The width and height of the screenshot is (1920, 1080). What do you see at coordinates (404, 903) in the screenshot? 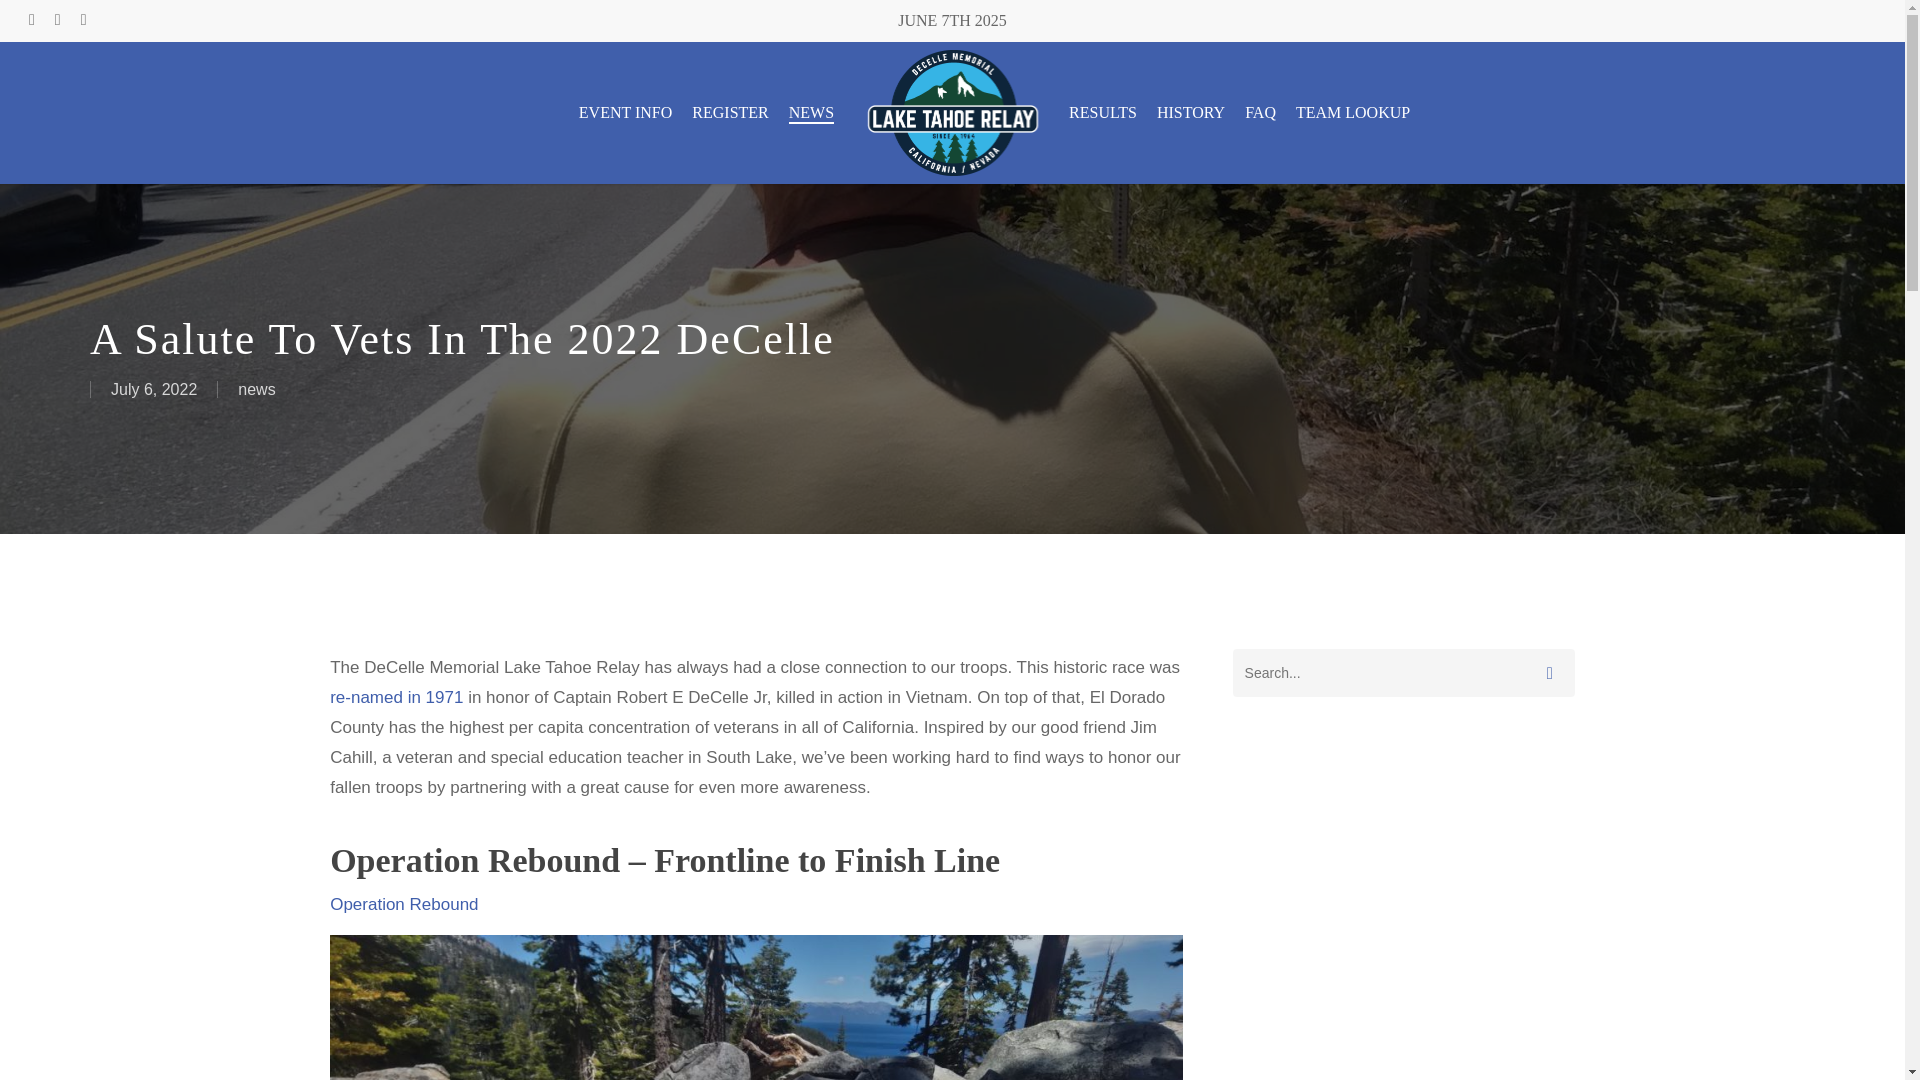
I see `Operation Rebound` at bounding box center [404, 903].